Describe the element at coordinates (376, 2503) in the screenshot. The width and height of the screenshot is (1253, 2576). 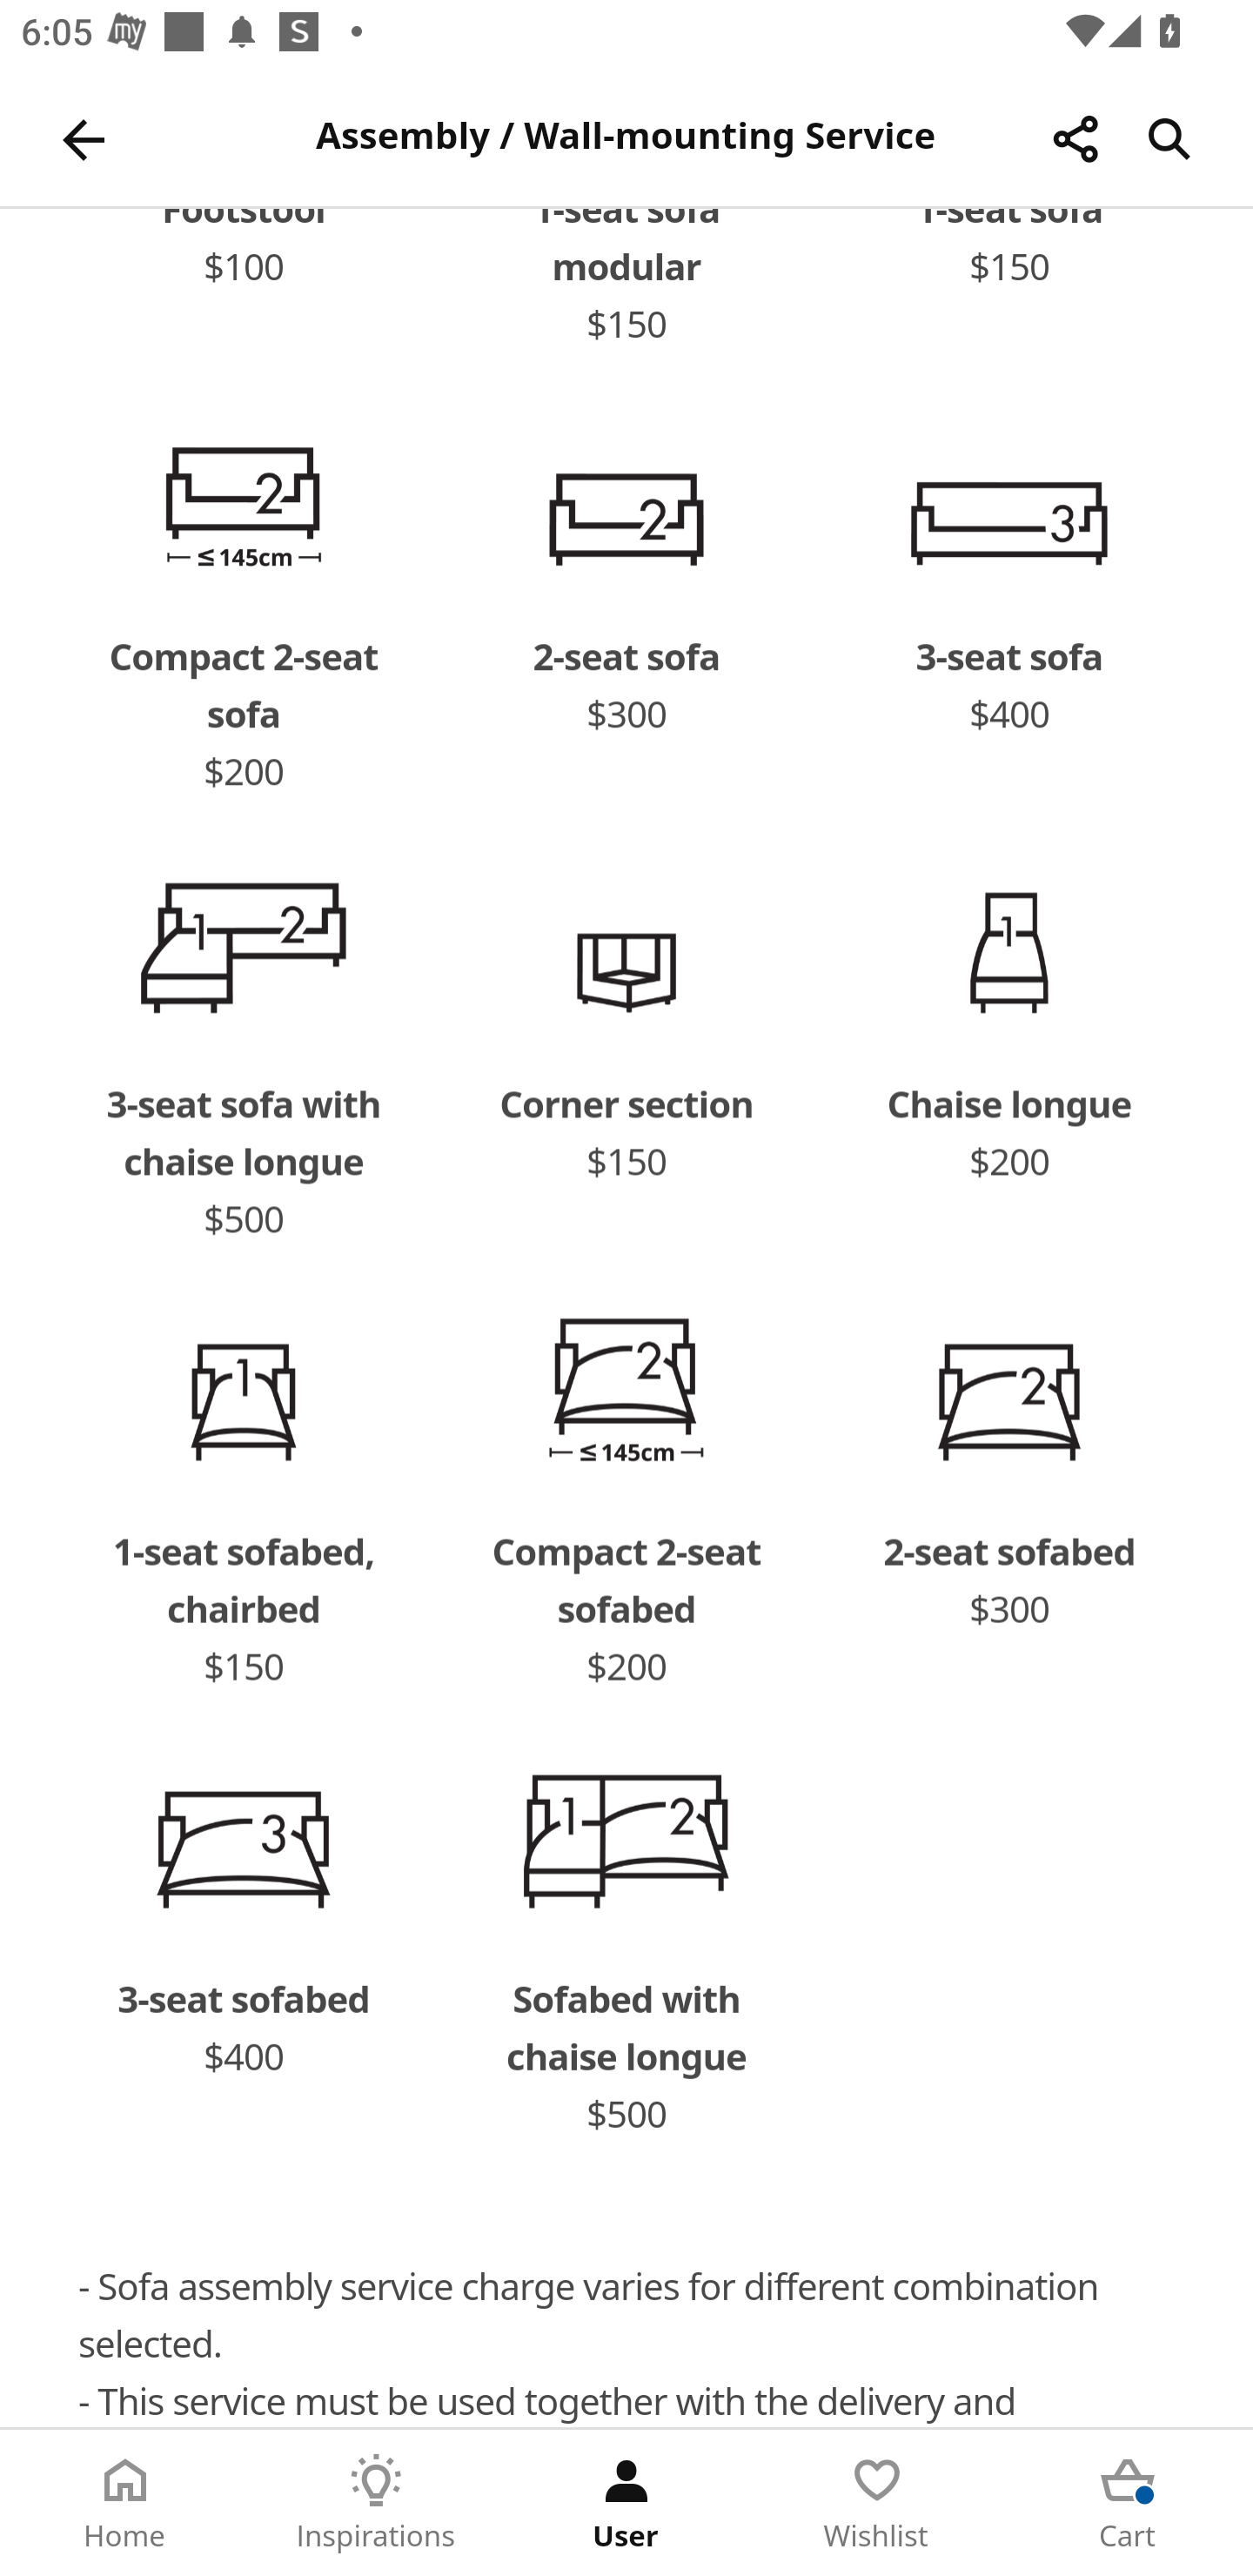
I see `Inspirations
Tab 2 of 5` at that location.